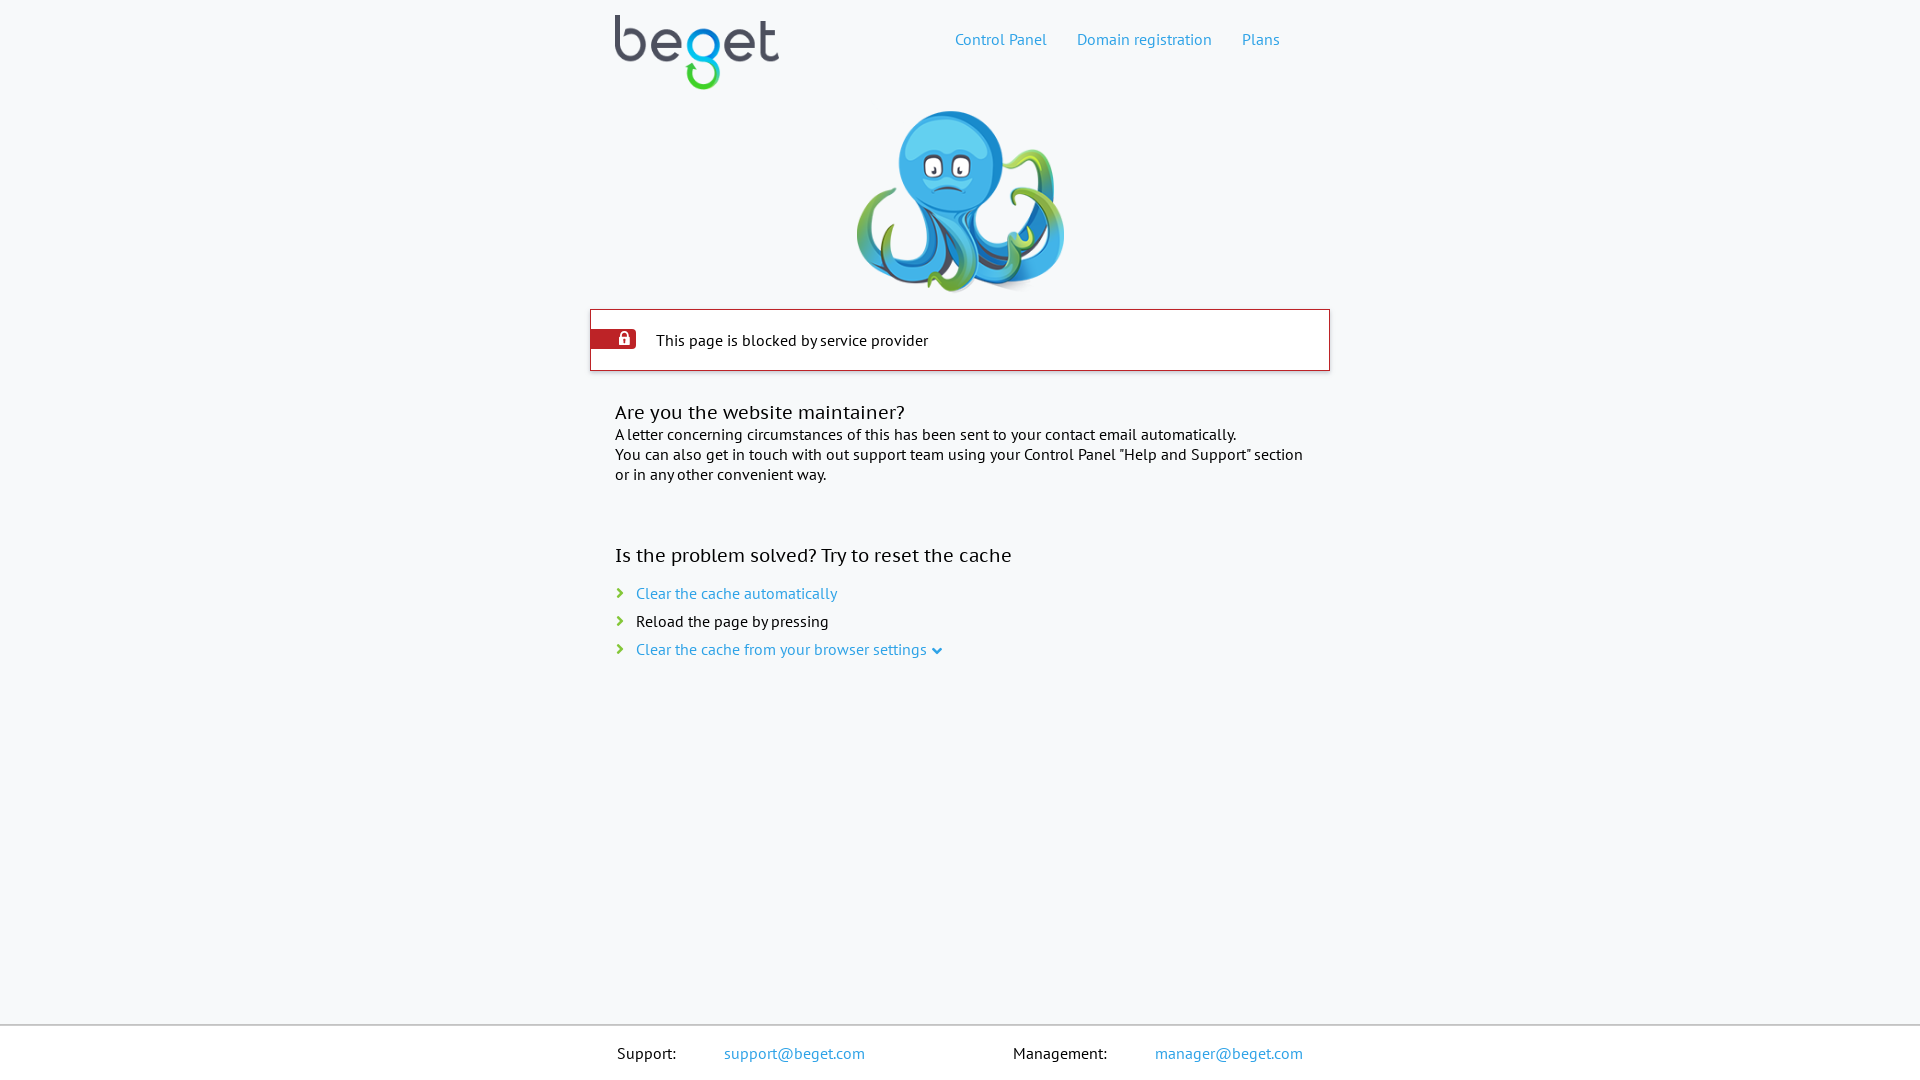 The height and width of the screenshot is (1080, 1920). Describe the element at coordinates (697, 69) in the screenshot. I see `Web hosting home page` at that location.